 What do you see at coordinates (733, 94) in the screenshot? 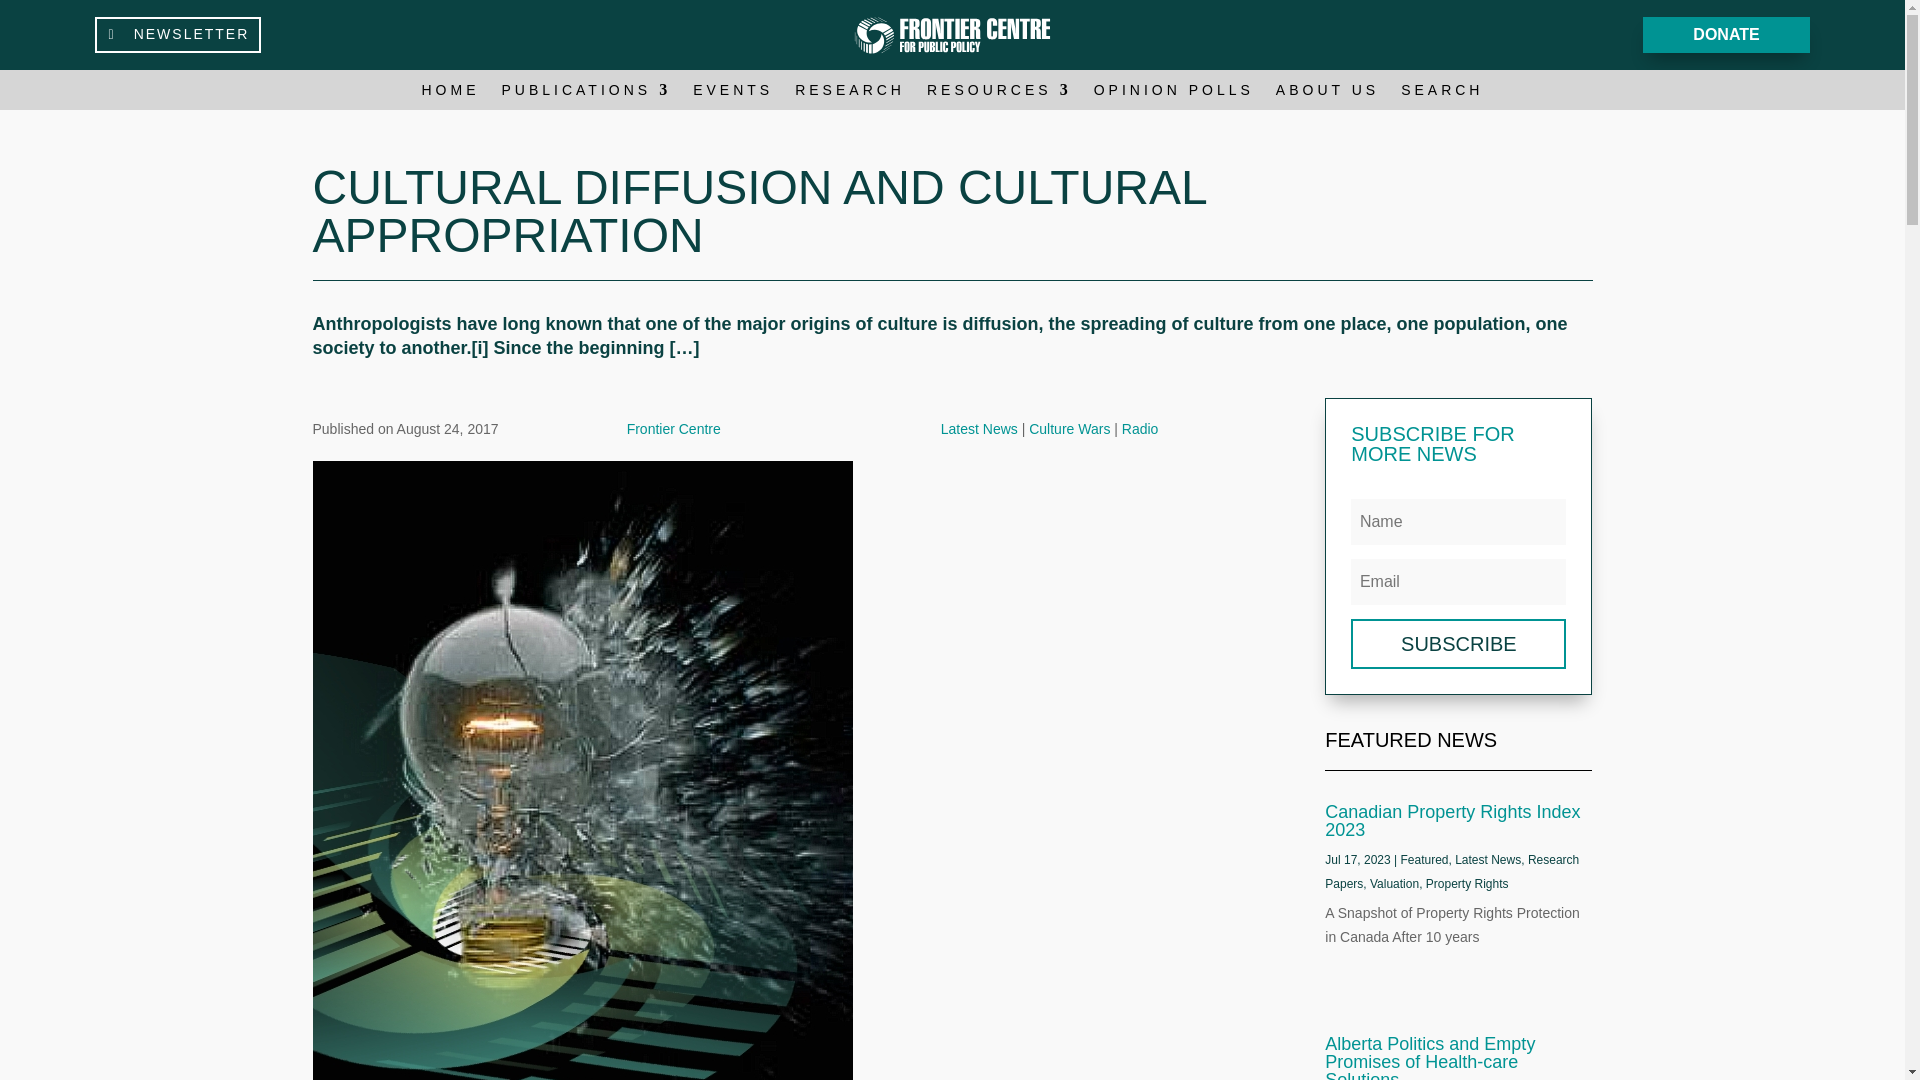
I see `EVENTS` at bounding box center [733, 94].